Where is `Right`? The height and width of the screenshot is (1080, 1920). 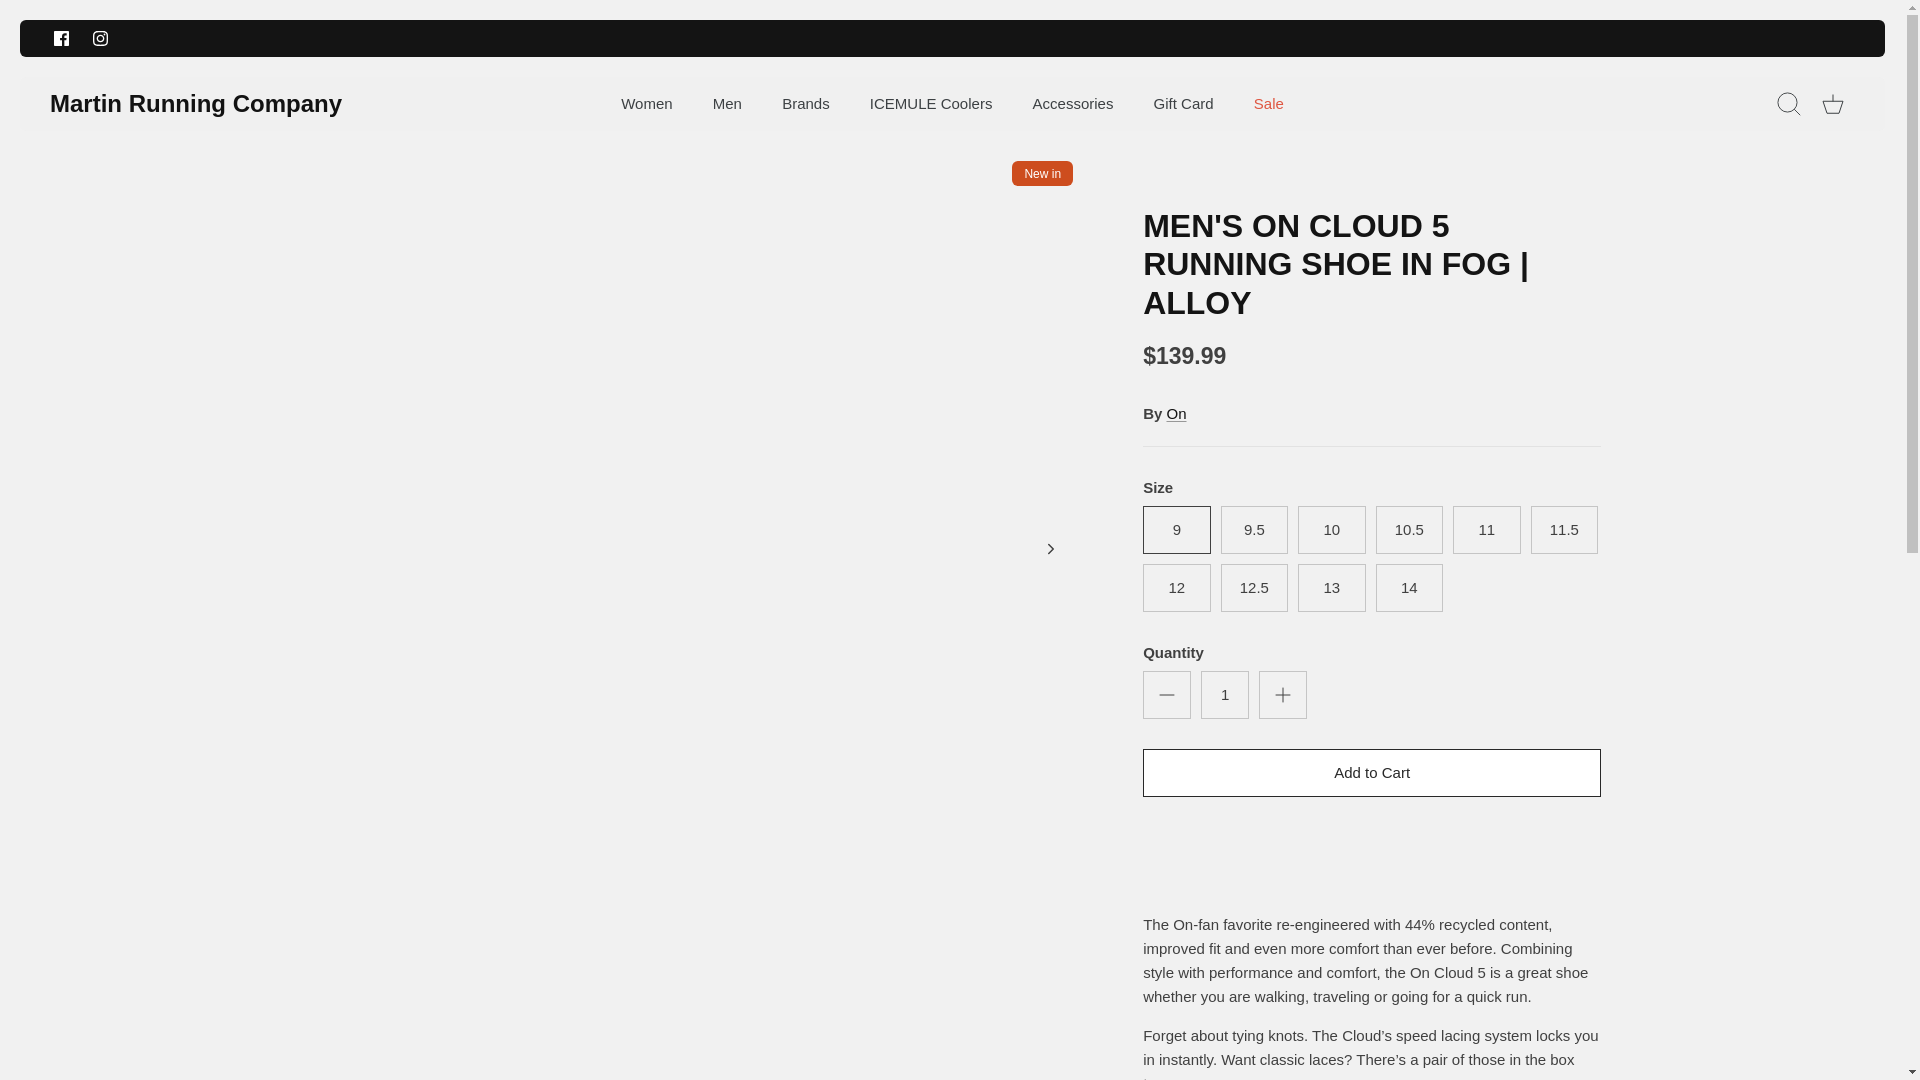
Right is located at coordinates (1050, 549).